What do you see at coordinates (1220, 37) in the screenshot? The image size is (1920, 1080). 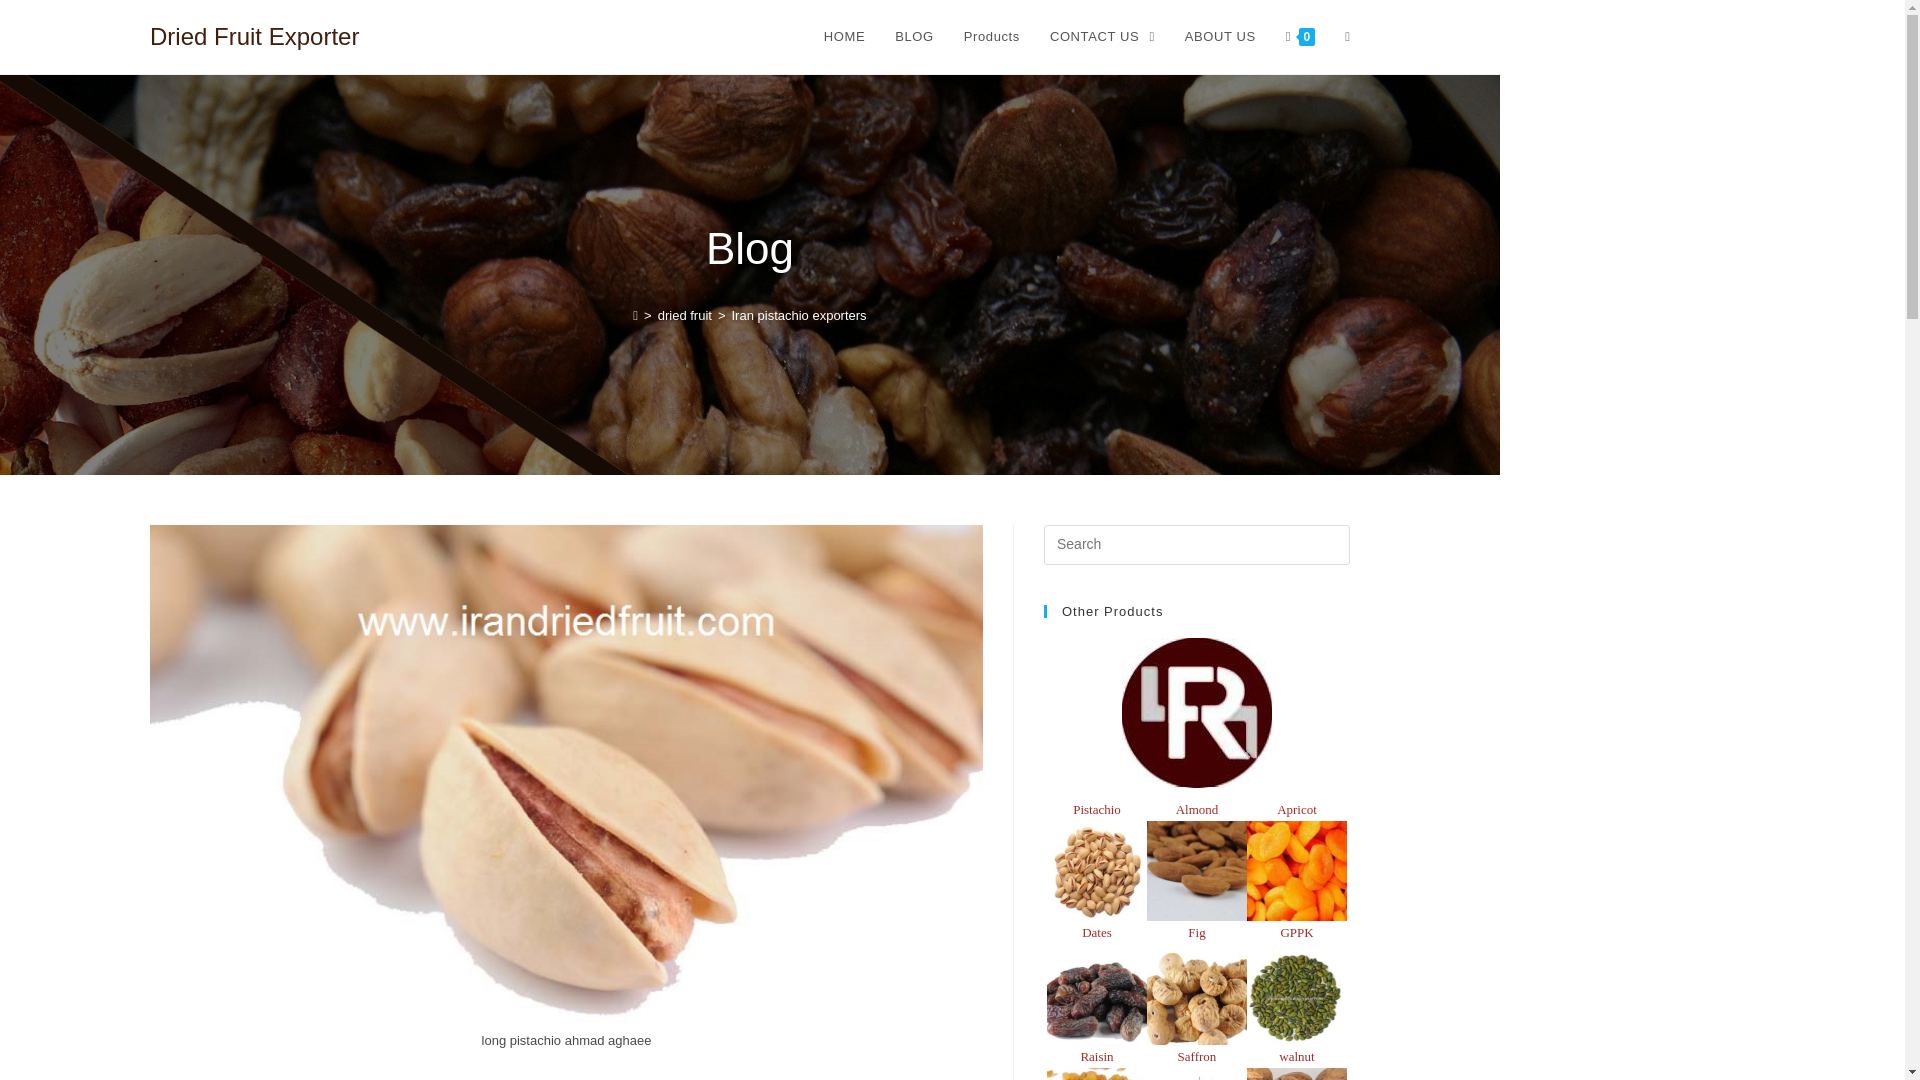 I see `ABOUT US` at bounding box center [1220, 37].